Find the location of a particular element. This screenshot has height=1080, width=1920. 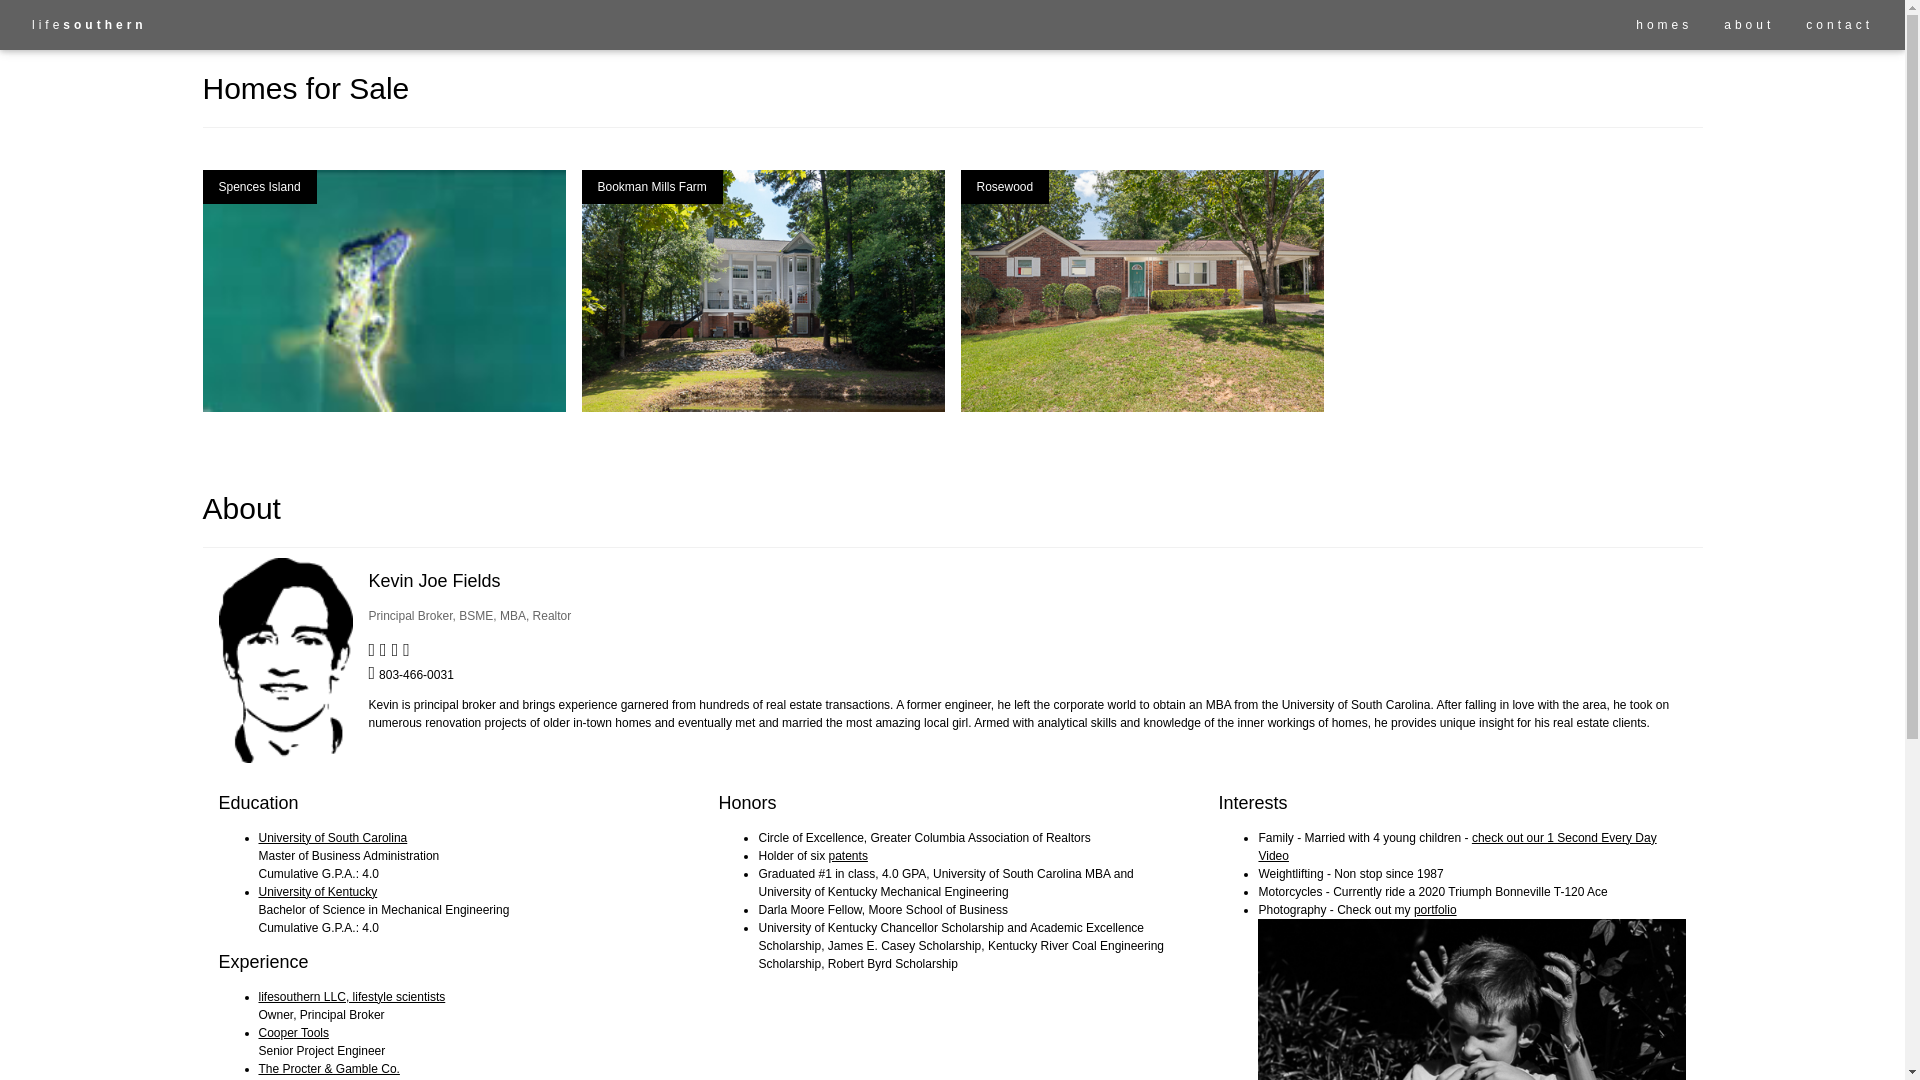

check out our 1 Second Every Day Video is located at coordinates (1456, 846).